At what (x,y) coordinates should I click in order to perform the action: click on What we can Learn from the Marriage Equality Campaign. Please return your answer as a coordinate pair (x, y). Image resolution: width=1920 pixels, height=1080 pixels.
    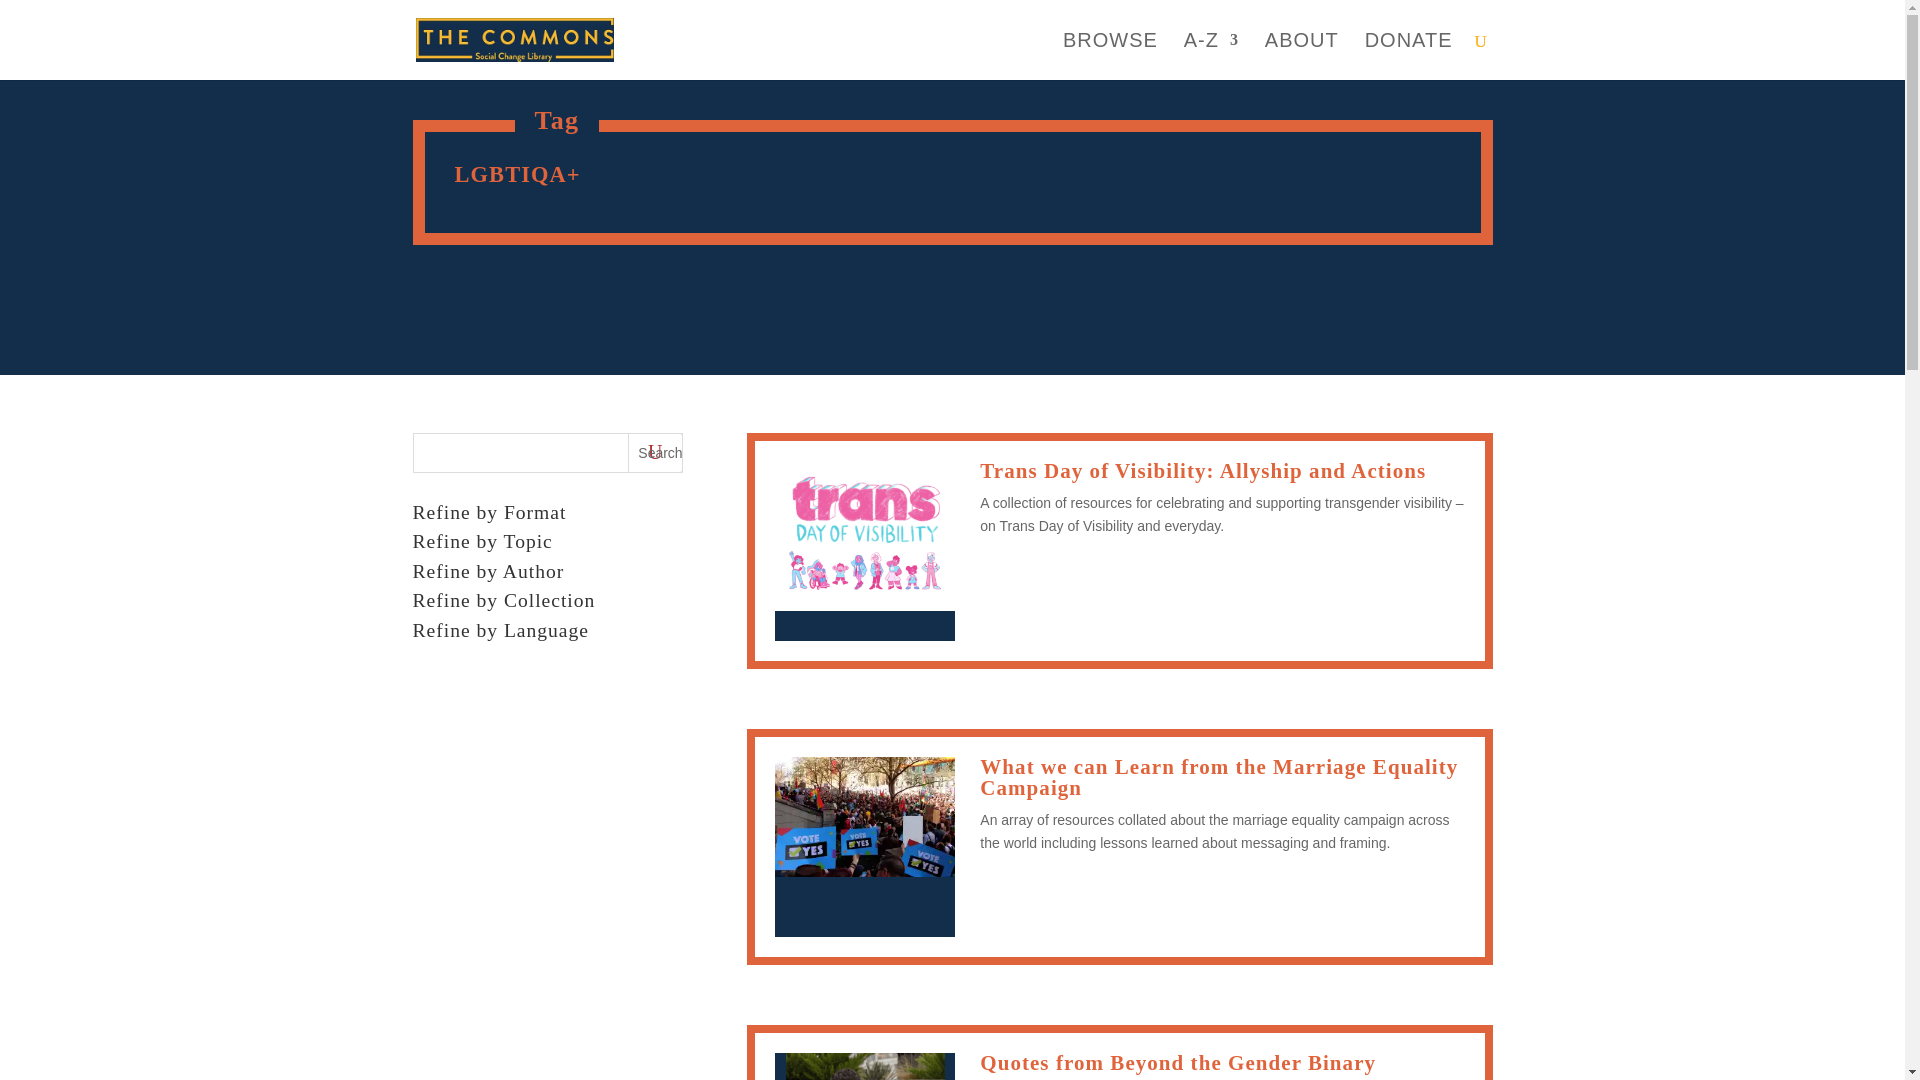
    Looking at the image, I should click on (1218, 777).